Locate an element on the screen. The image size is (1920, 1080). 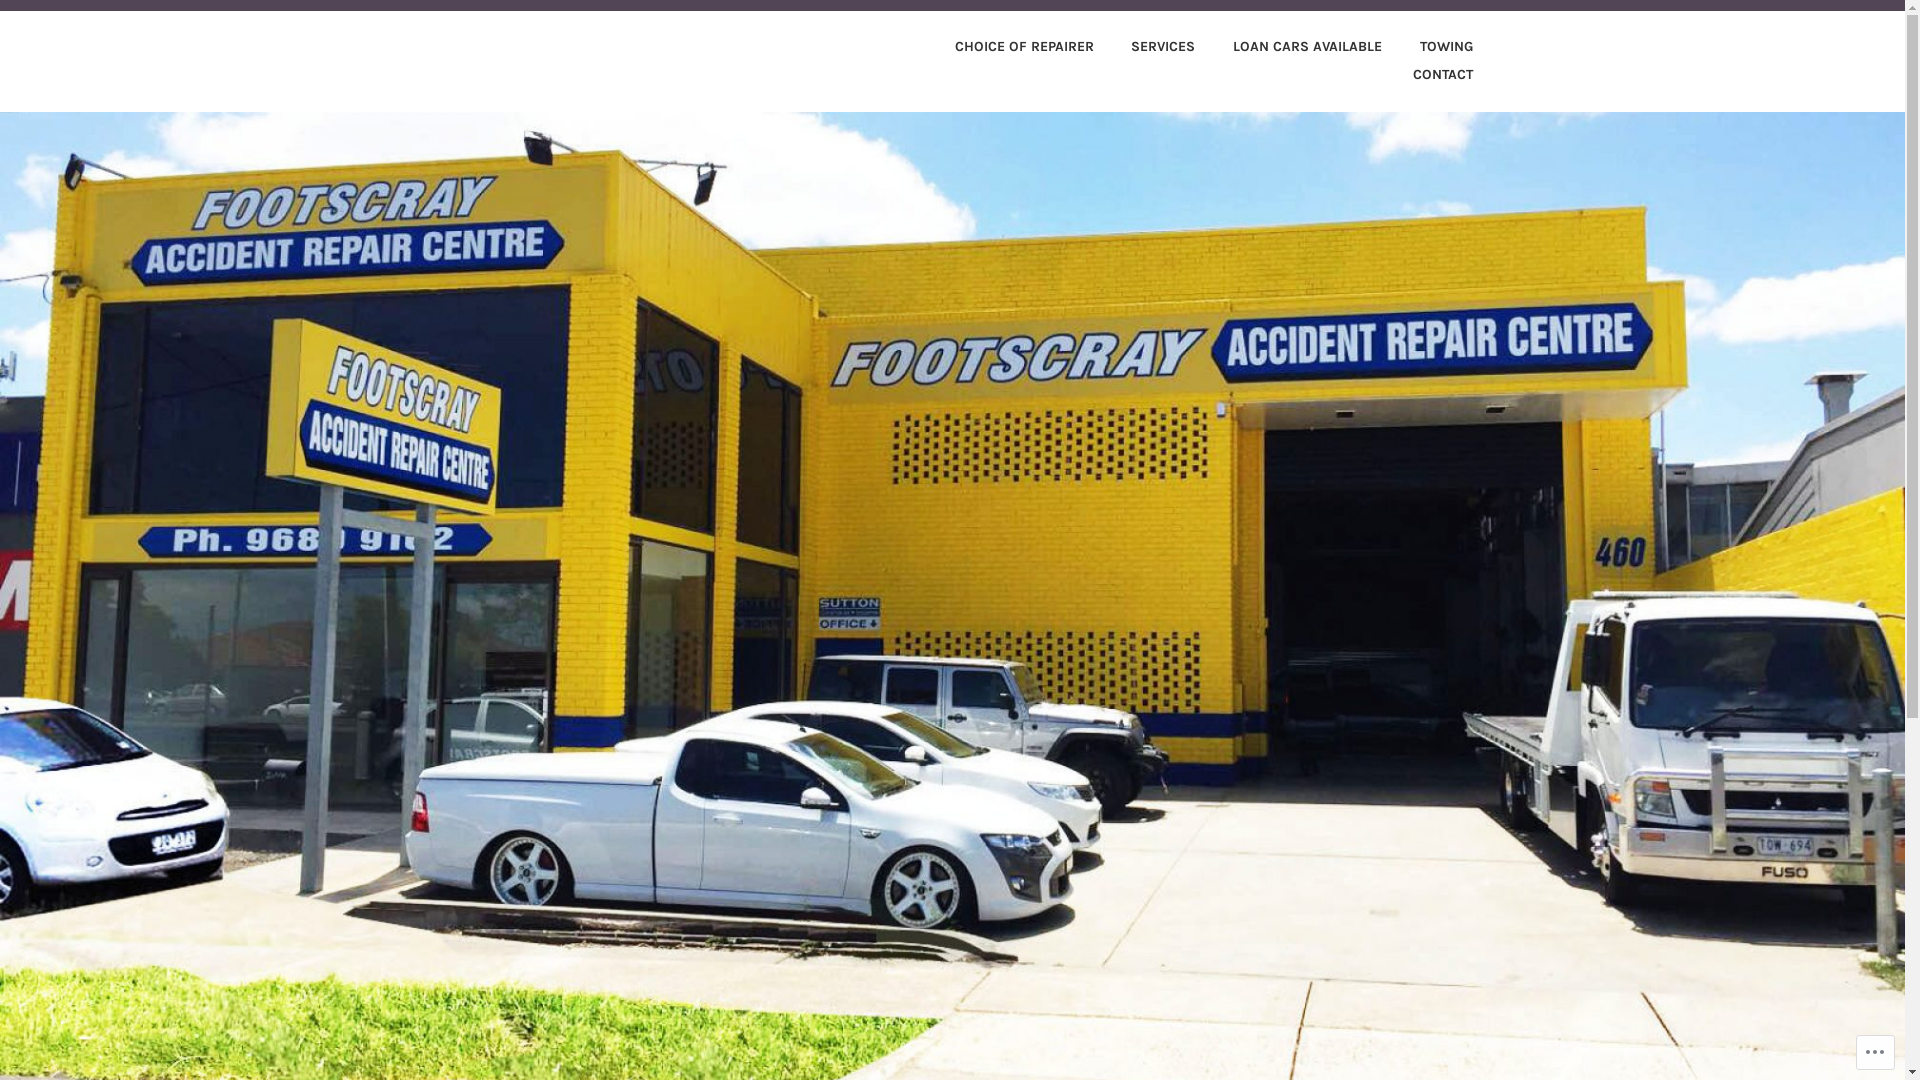
CONTACT is located at coordinates (1426, 76).